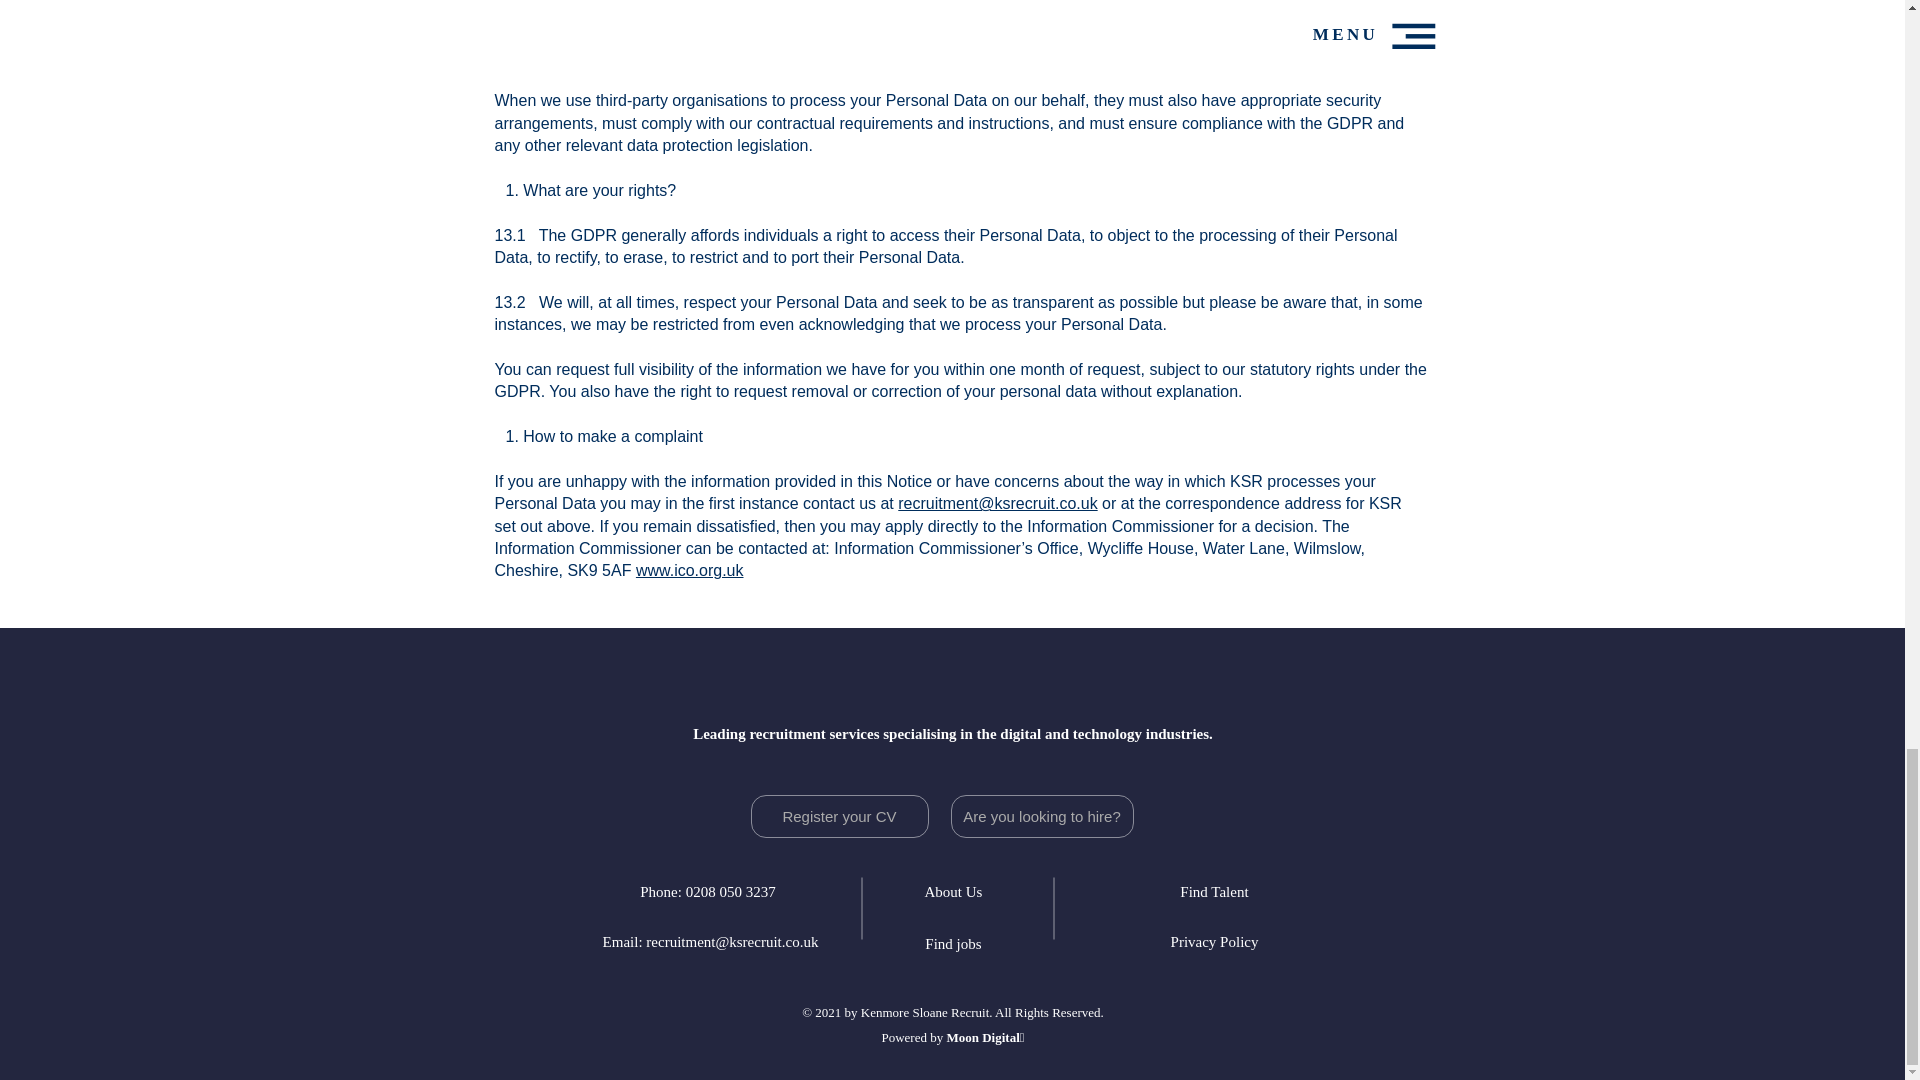 The height and width of the screenshot is (1080, 1920). Describe the element at coordinates (690, 570) in the screenshot. I see `www.ico.org.uk` at that location.